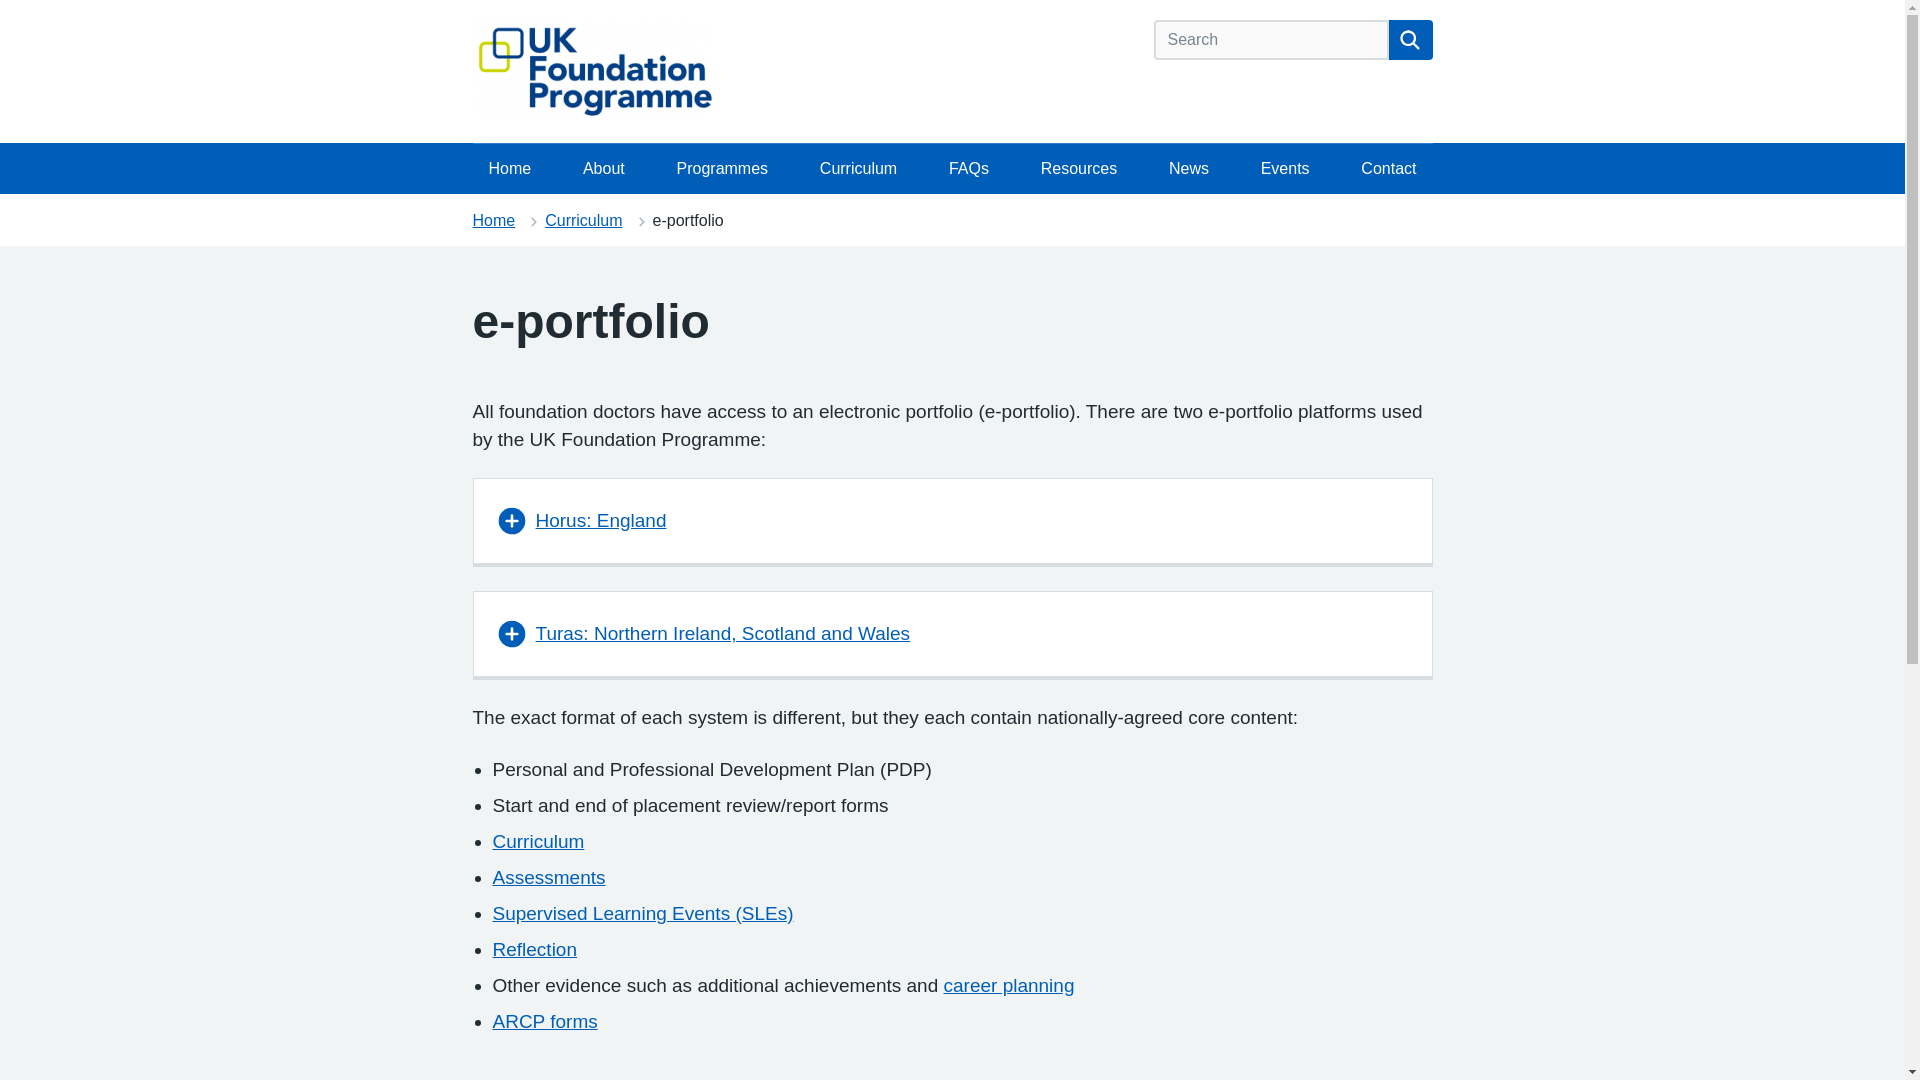  What do you see at coordinates (548, 877) in the screenshot?
I see `Assessments` at bounding box center [548, 877].